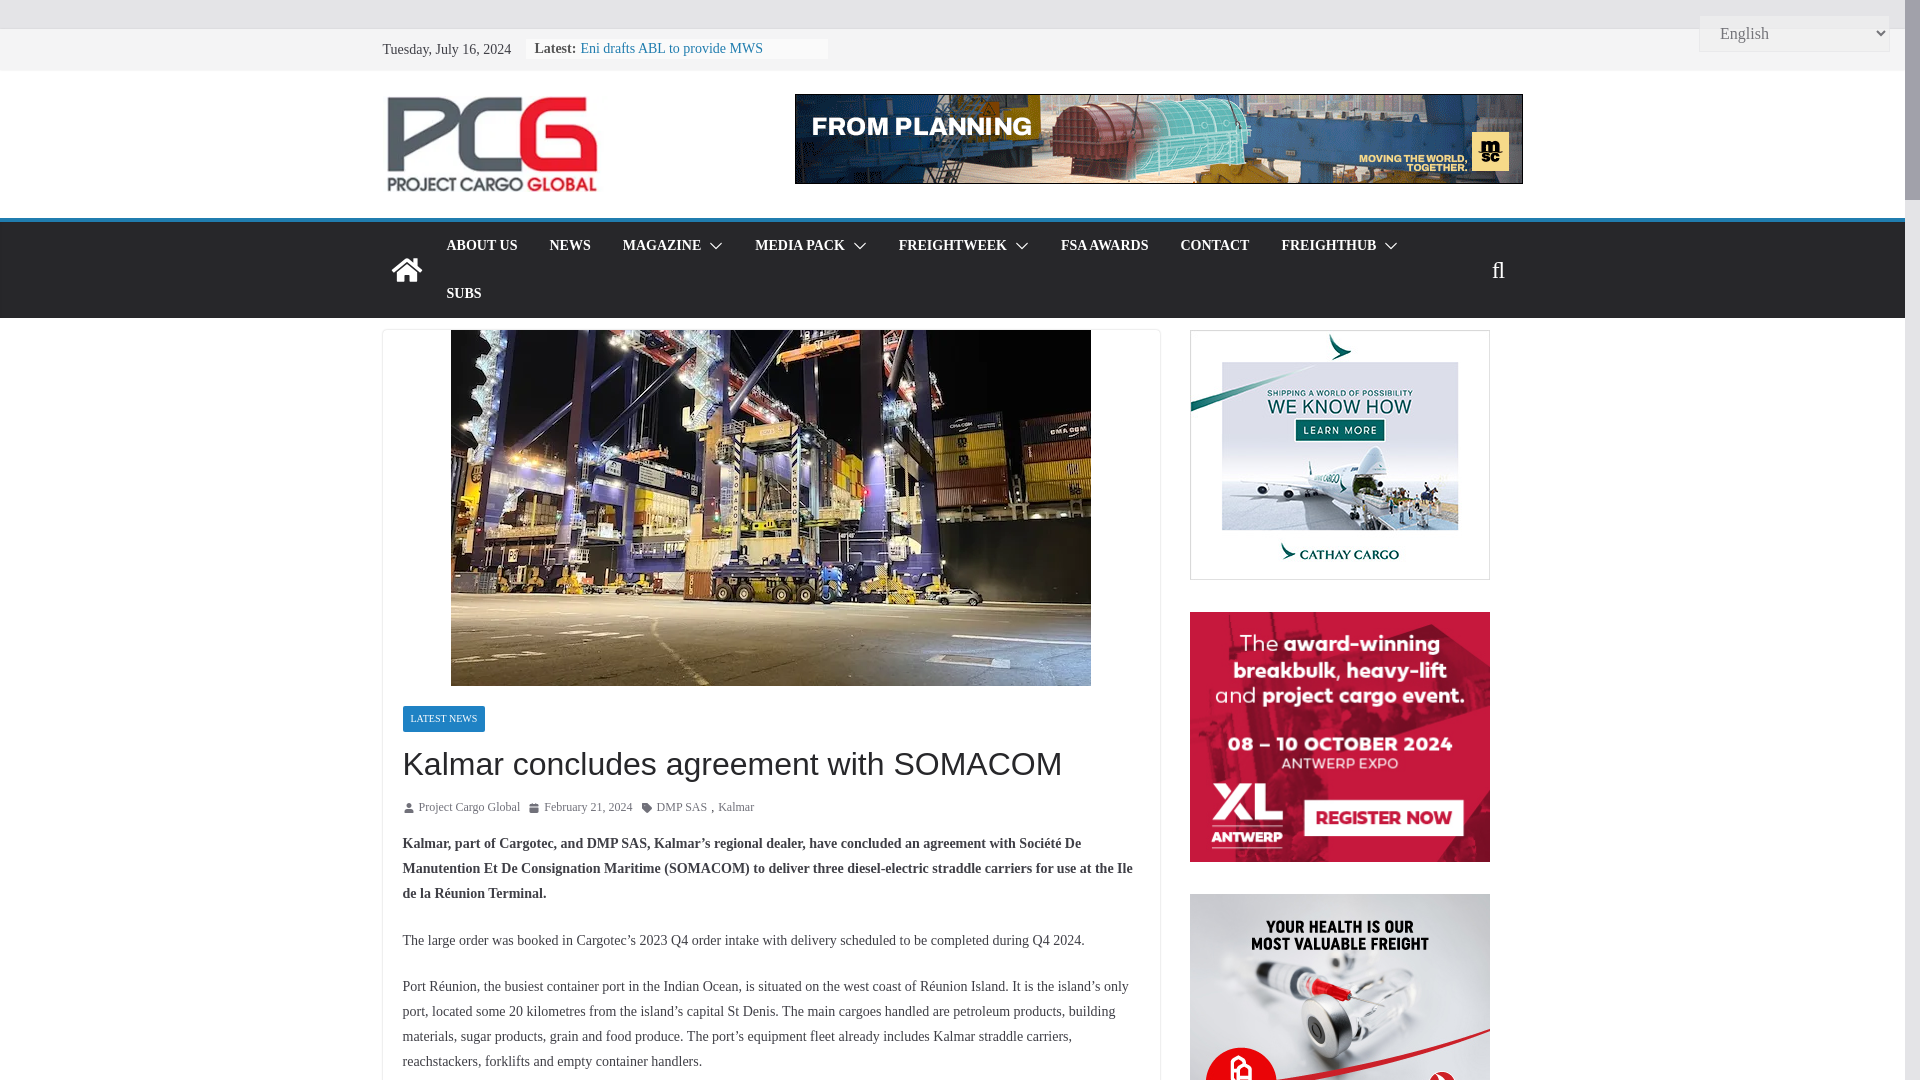 This screenshot has height=1080, width=1920. I want to click on LATEST NEWS, so click(443, 719).